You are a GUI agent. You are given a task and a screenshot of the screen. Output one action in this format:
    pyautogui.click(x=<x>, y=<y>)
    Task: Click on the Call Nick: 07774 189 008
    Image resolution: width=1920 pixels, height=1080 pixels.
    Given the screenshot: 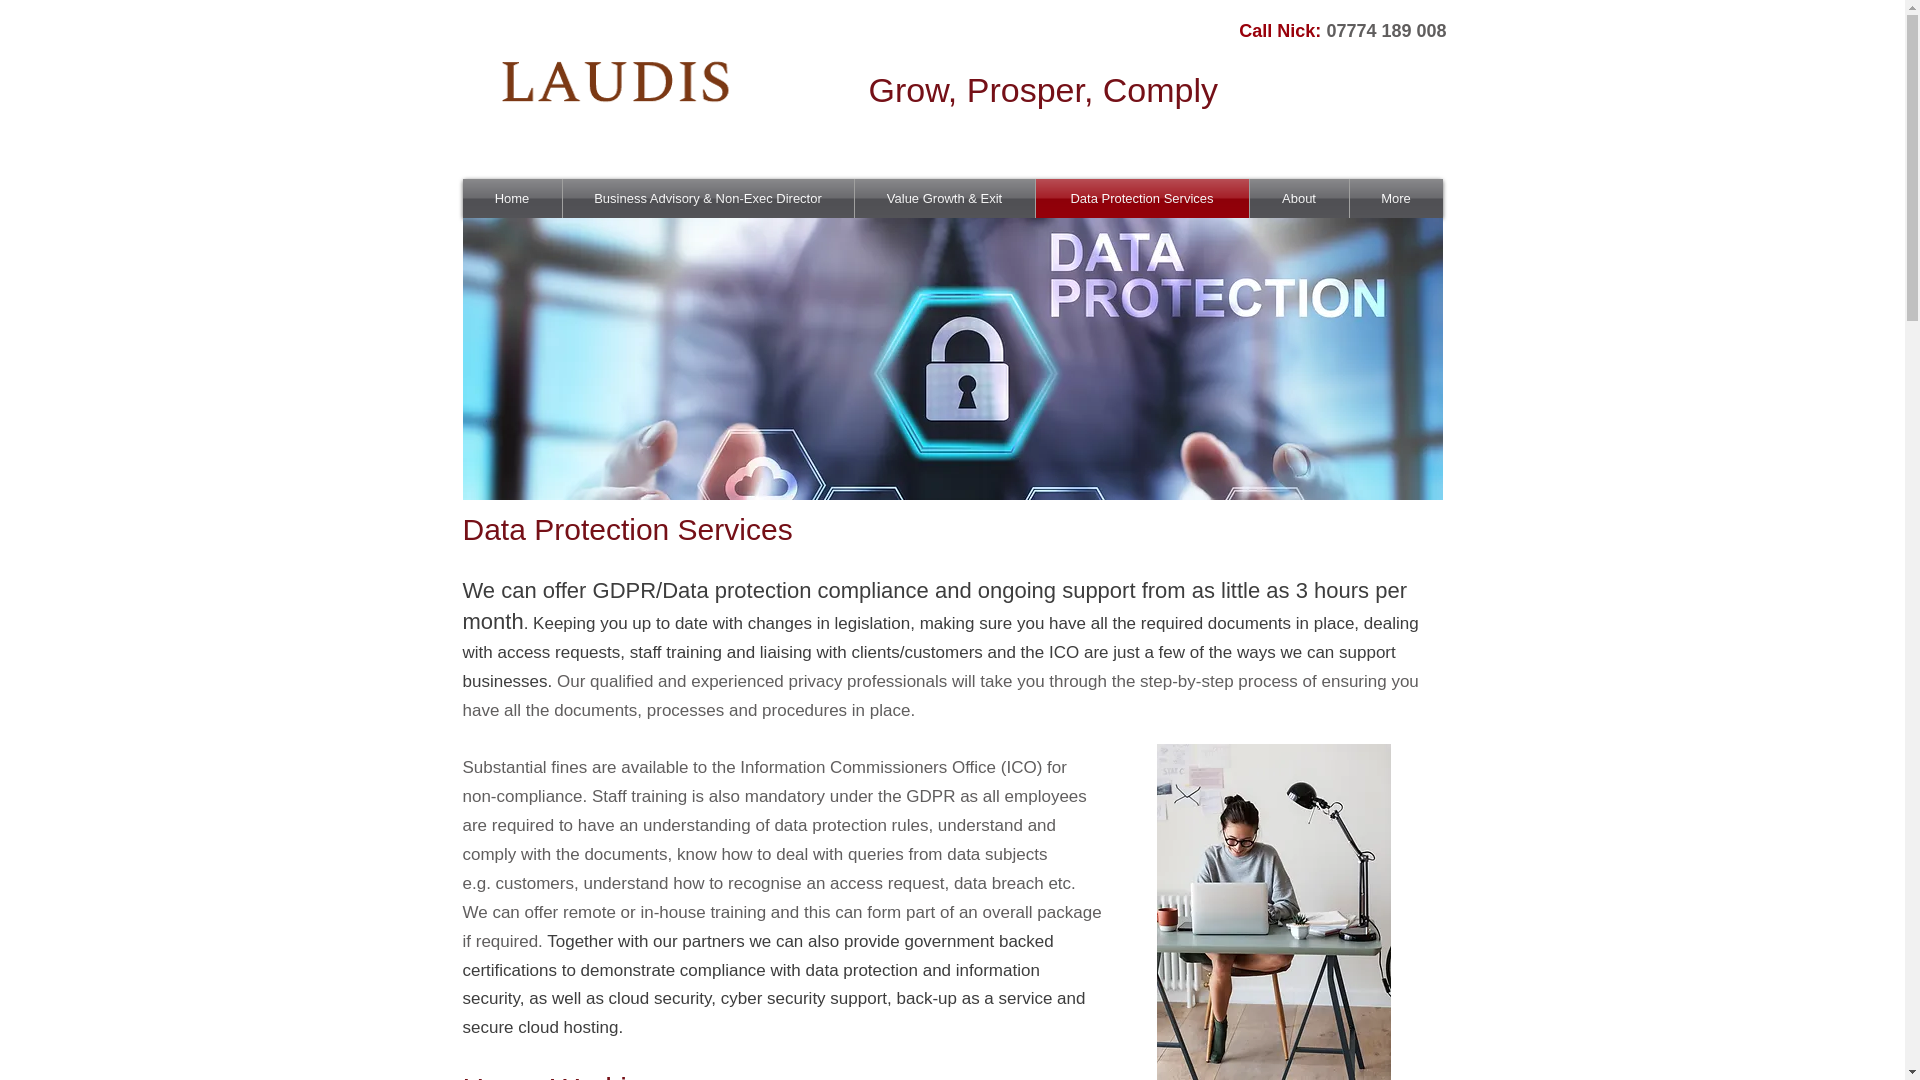 What is the action you would take?
    pyautogui.click(x=1342, y=30)
    